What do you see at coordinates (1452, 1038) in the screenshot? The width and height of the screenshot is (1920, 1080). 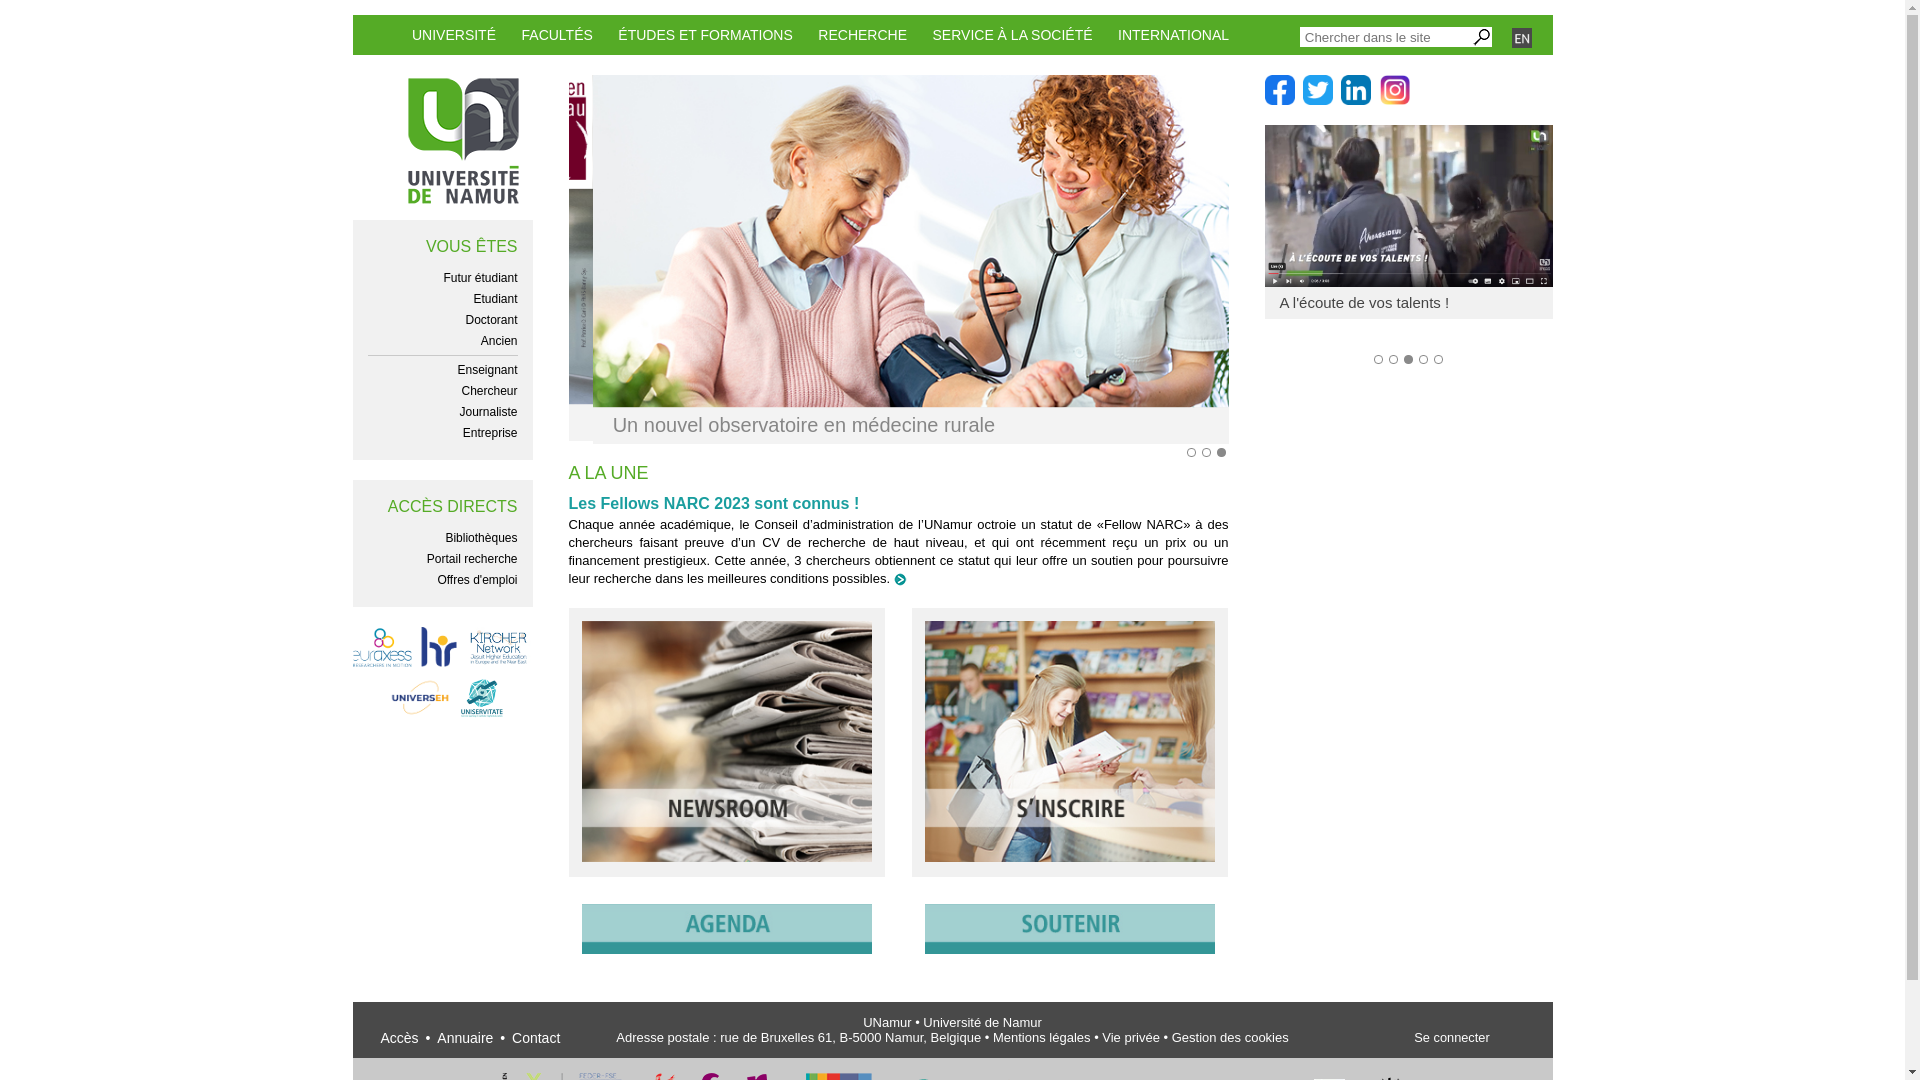 I see `Se connecter` at bounding box center [1452, 1038].